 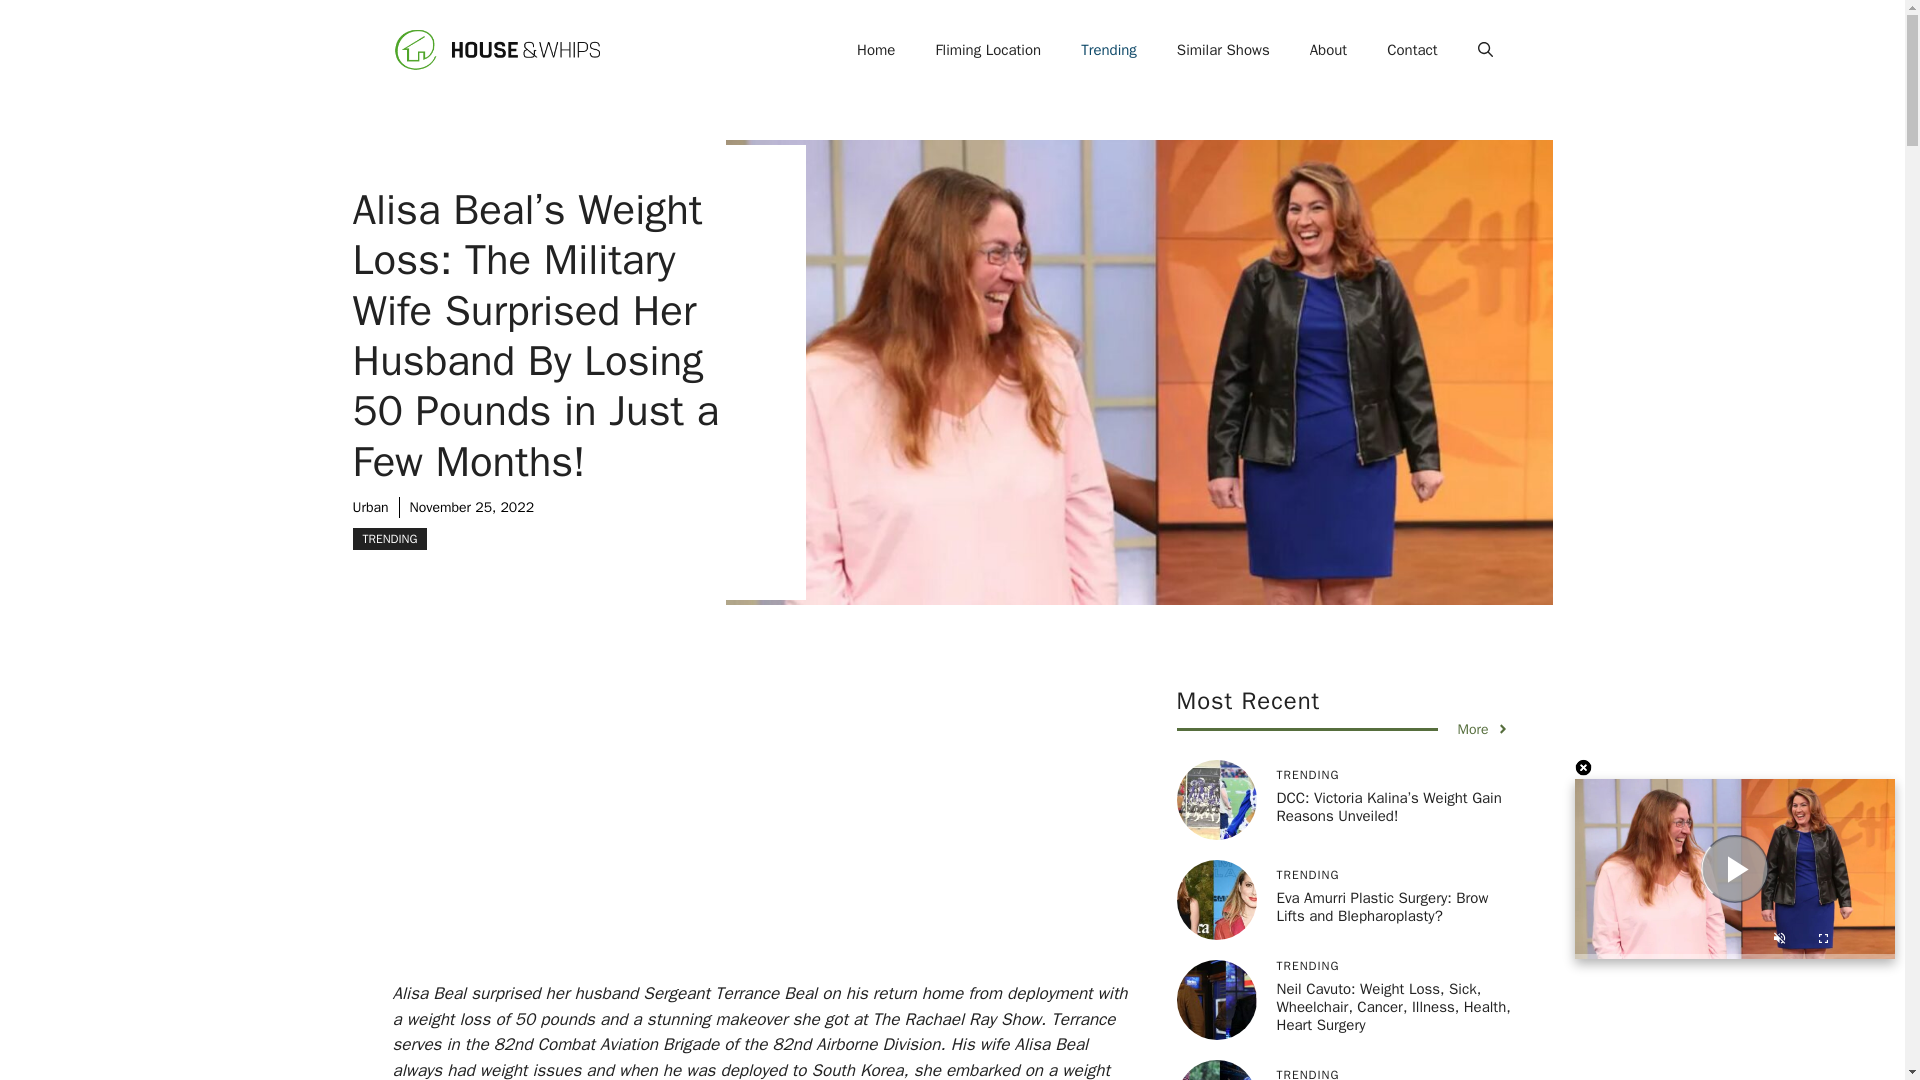 What do you see at coordinates (1778, 942) in the screenshot?
I see `Unmute` at bounding box center [1778, 942].